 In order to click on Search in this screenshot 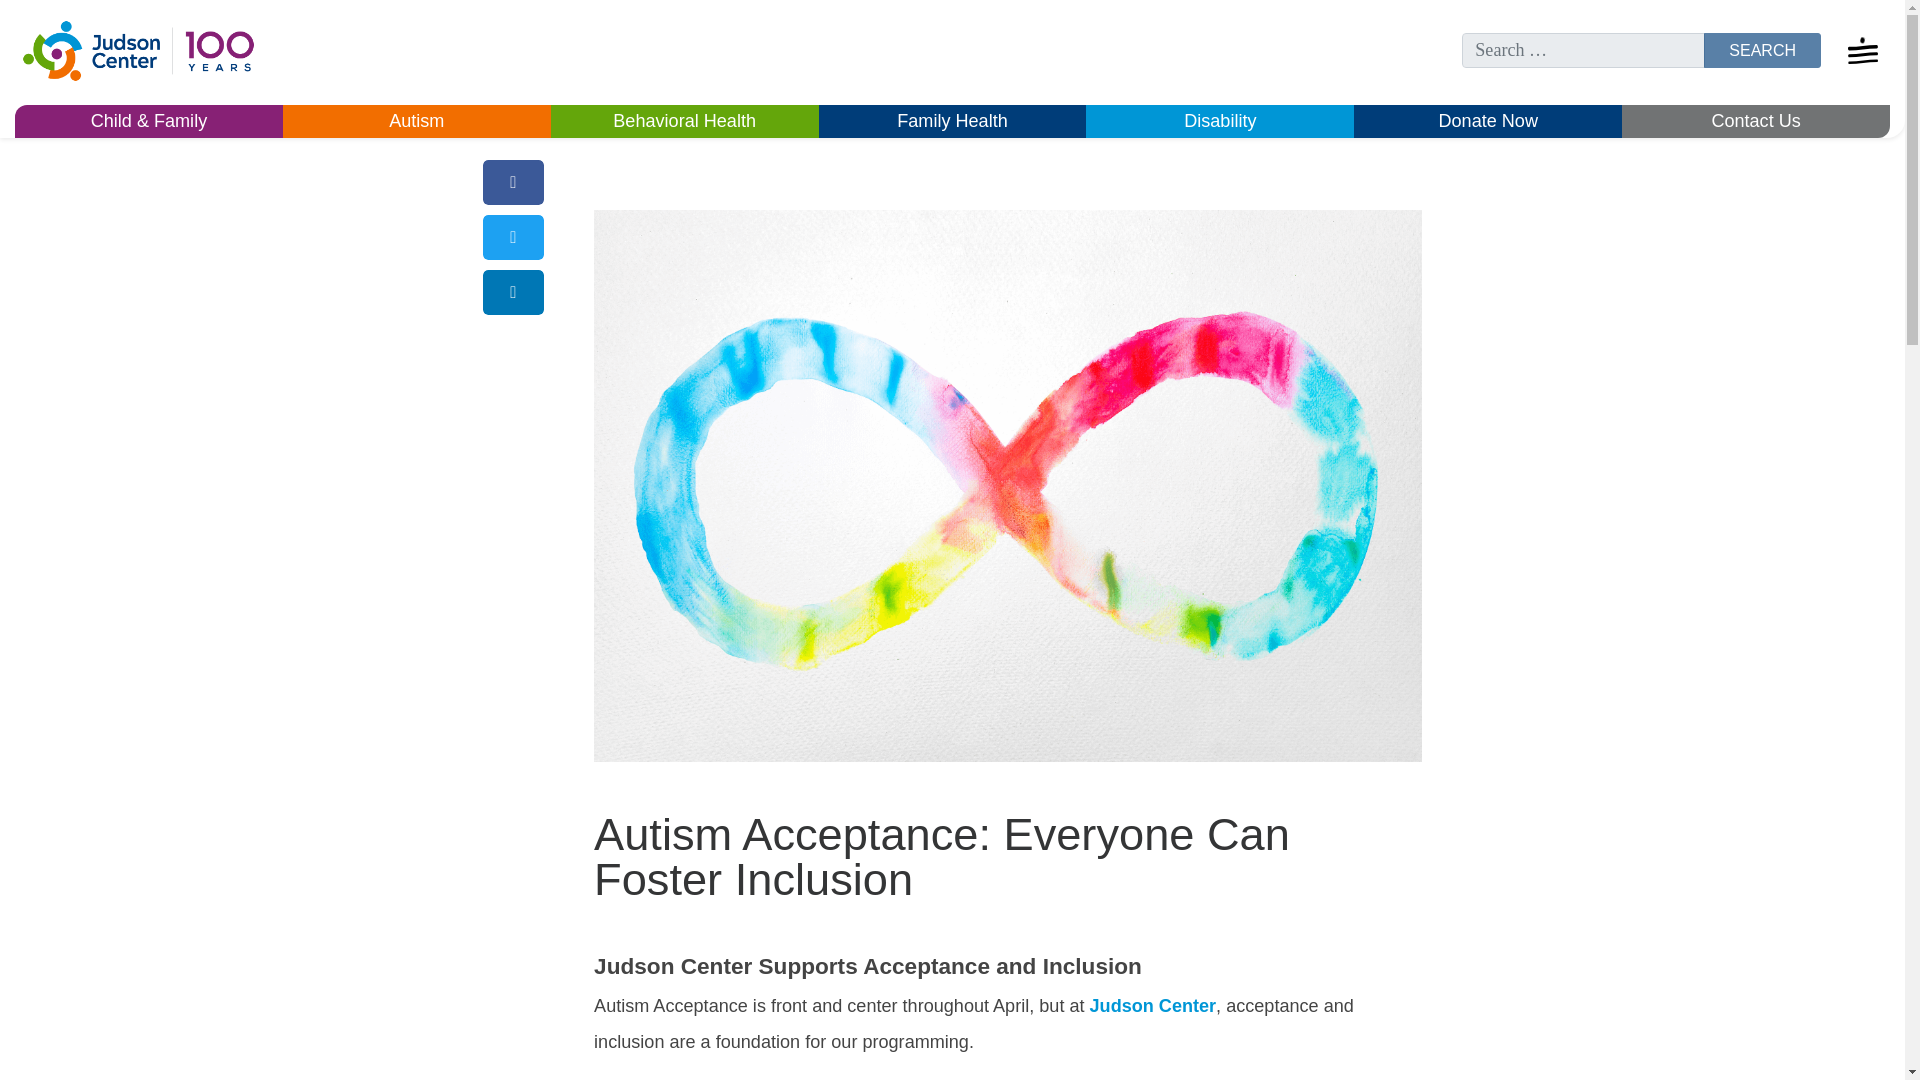, I will do `click(1762, 50)`.